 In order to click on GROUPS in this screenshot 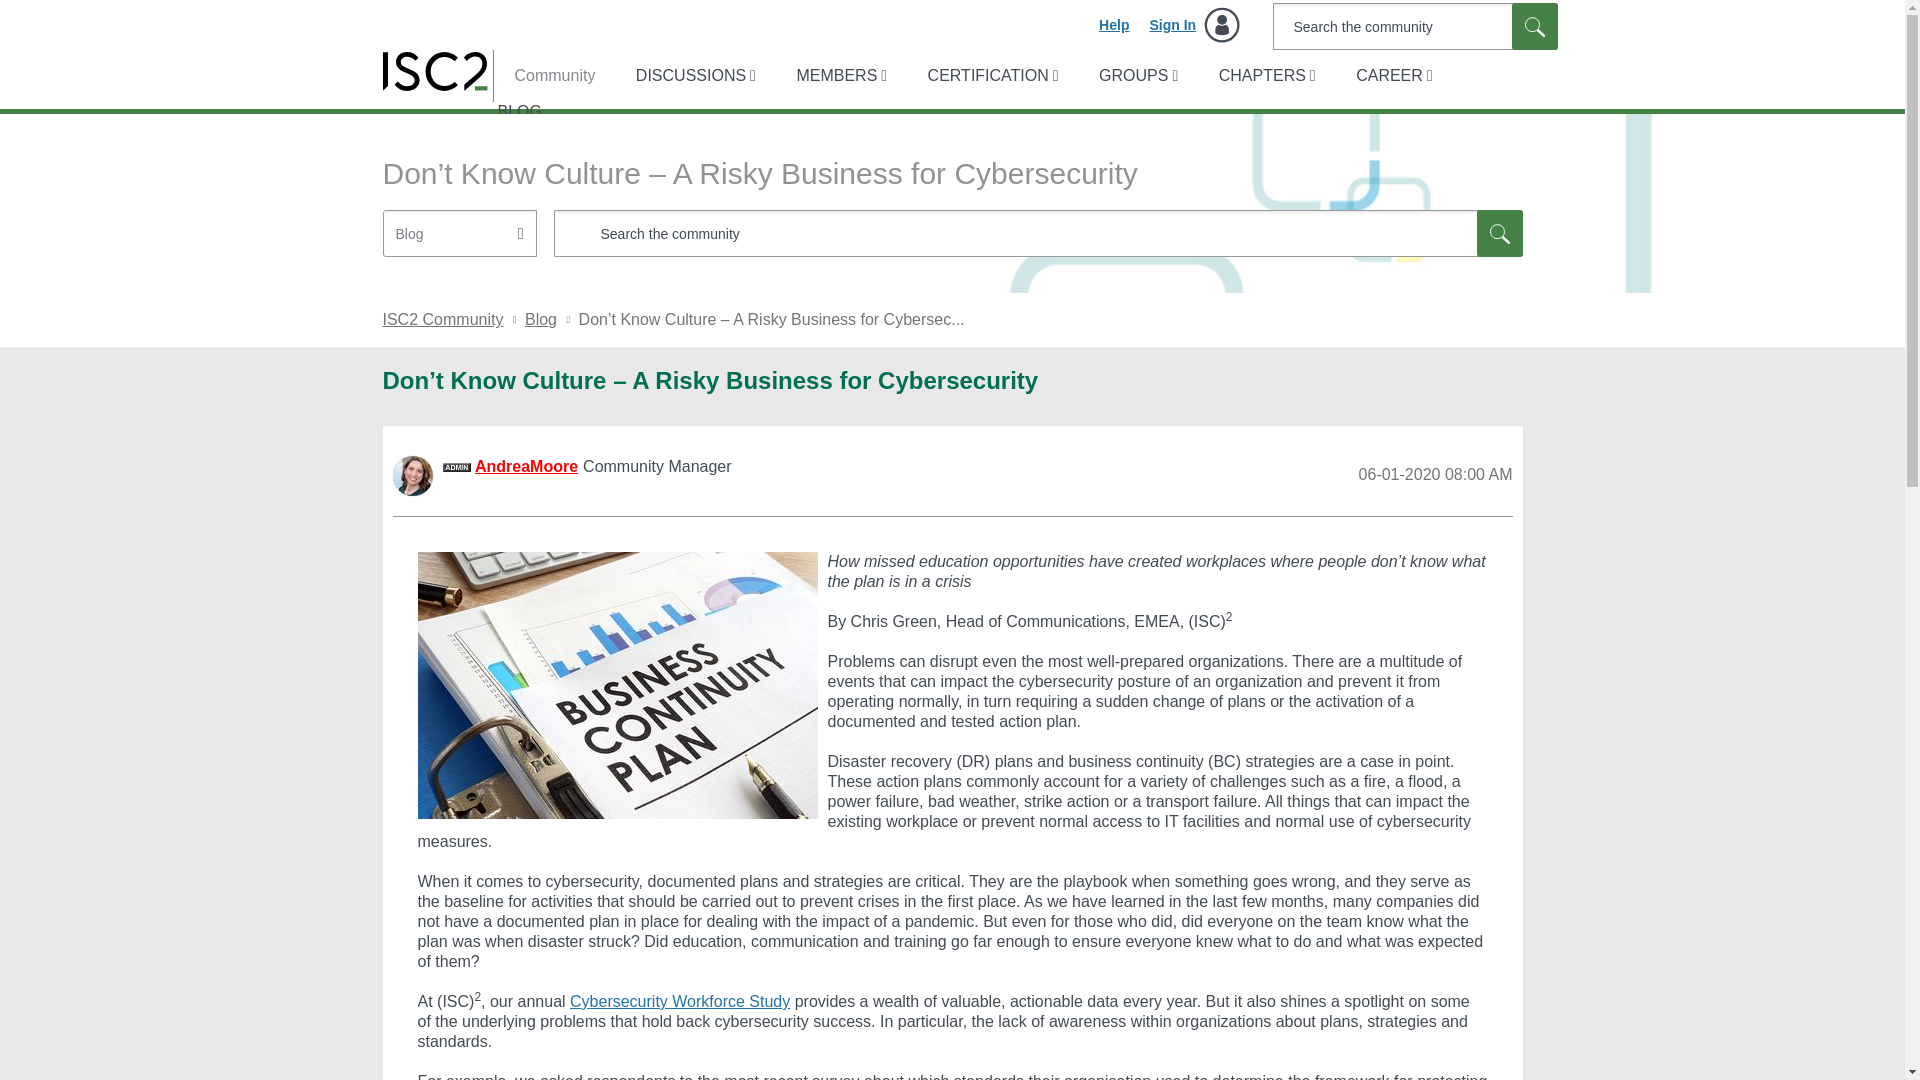, I will do `click(1136, 76)`.